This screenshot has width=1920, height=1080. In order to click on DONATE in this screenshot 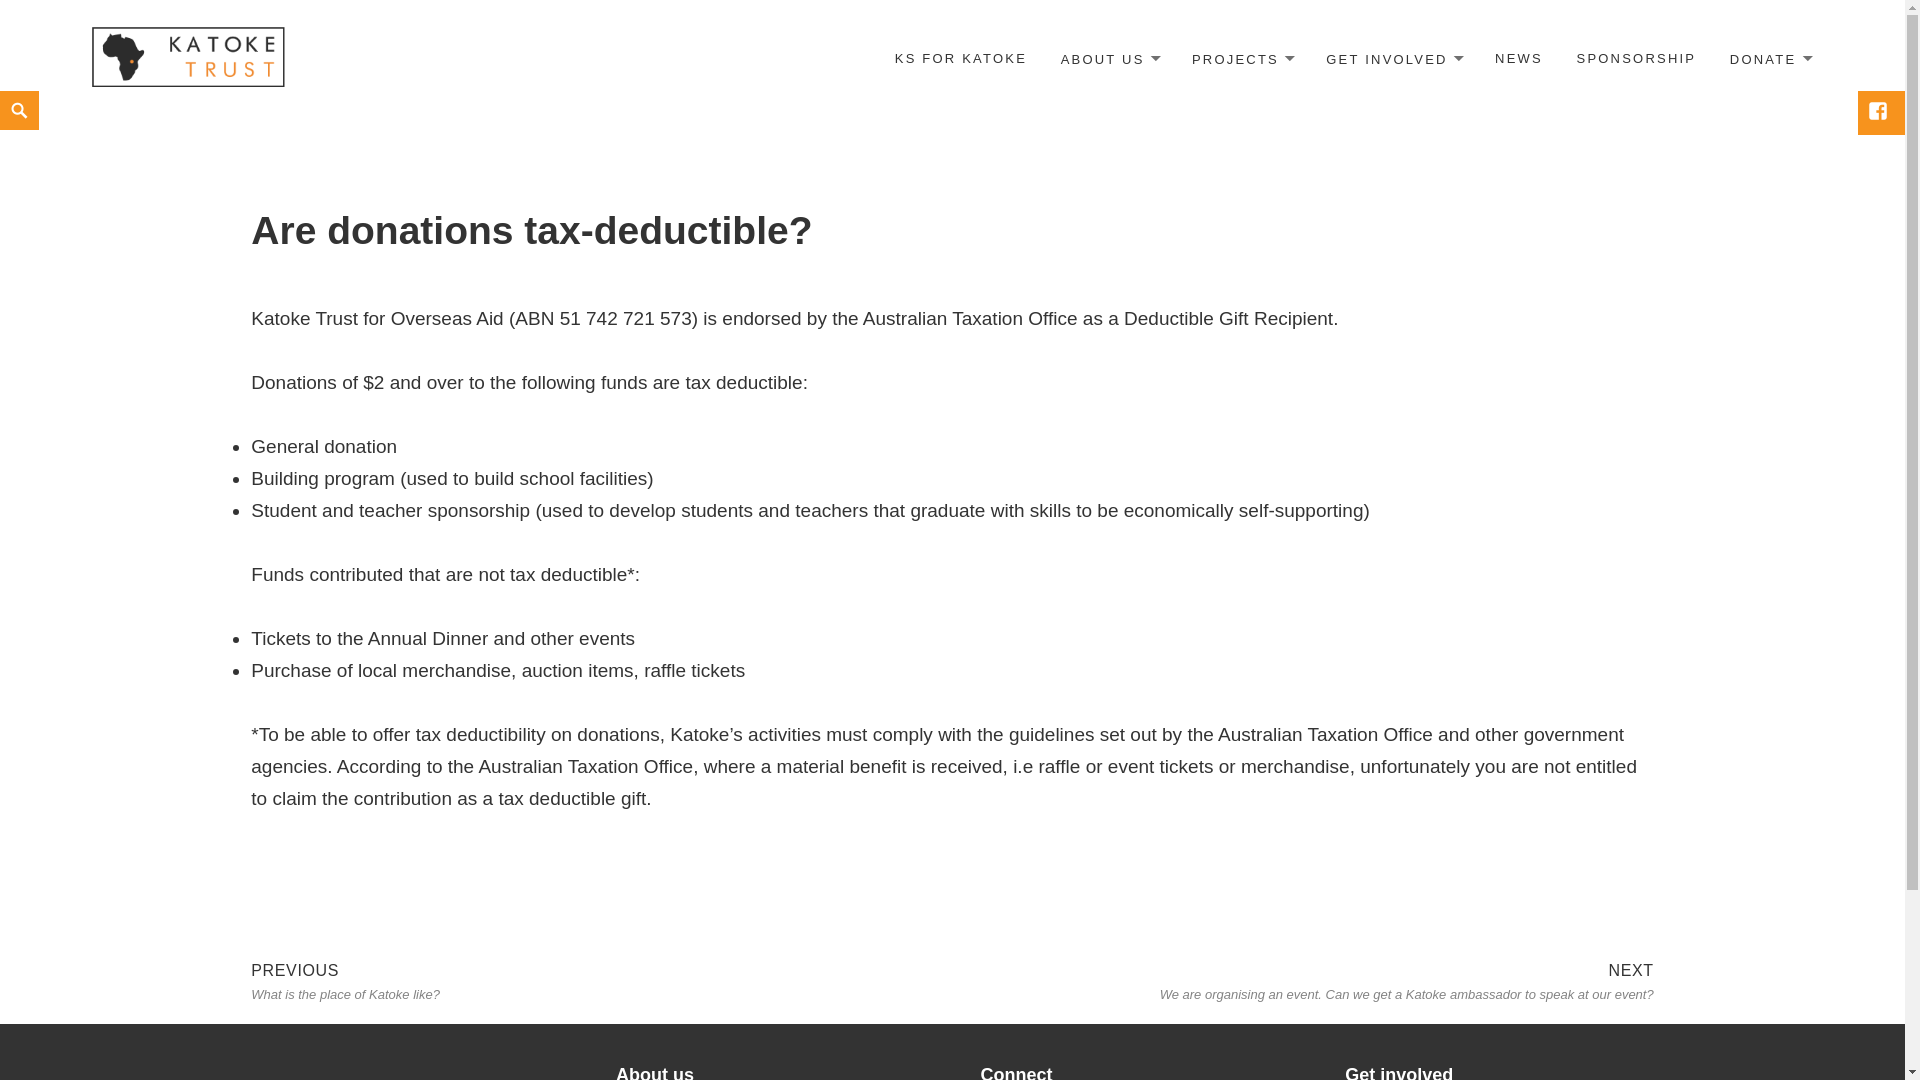, I will do `click(1770, 59)`.